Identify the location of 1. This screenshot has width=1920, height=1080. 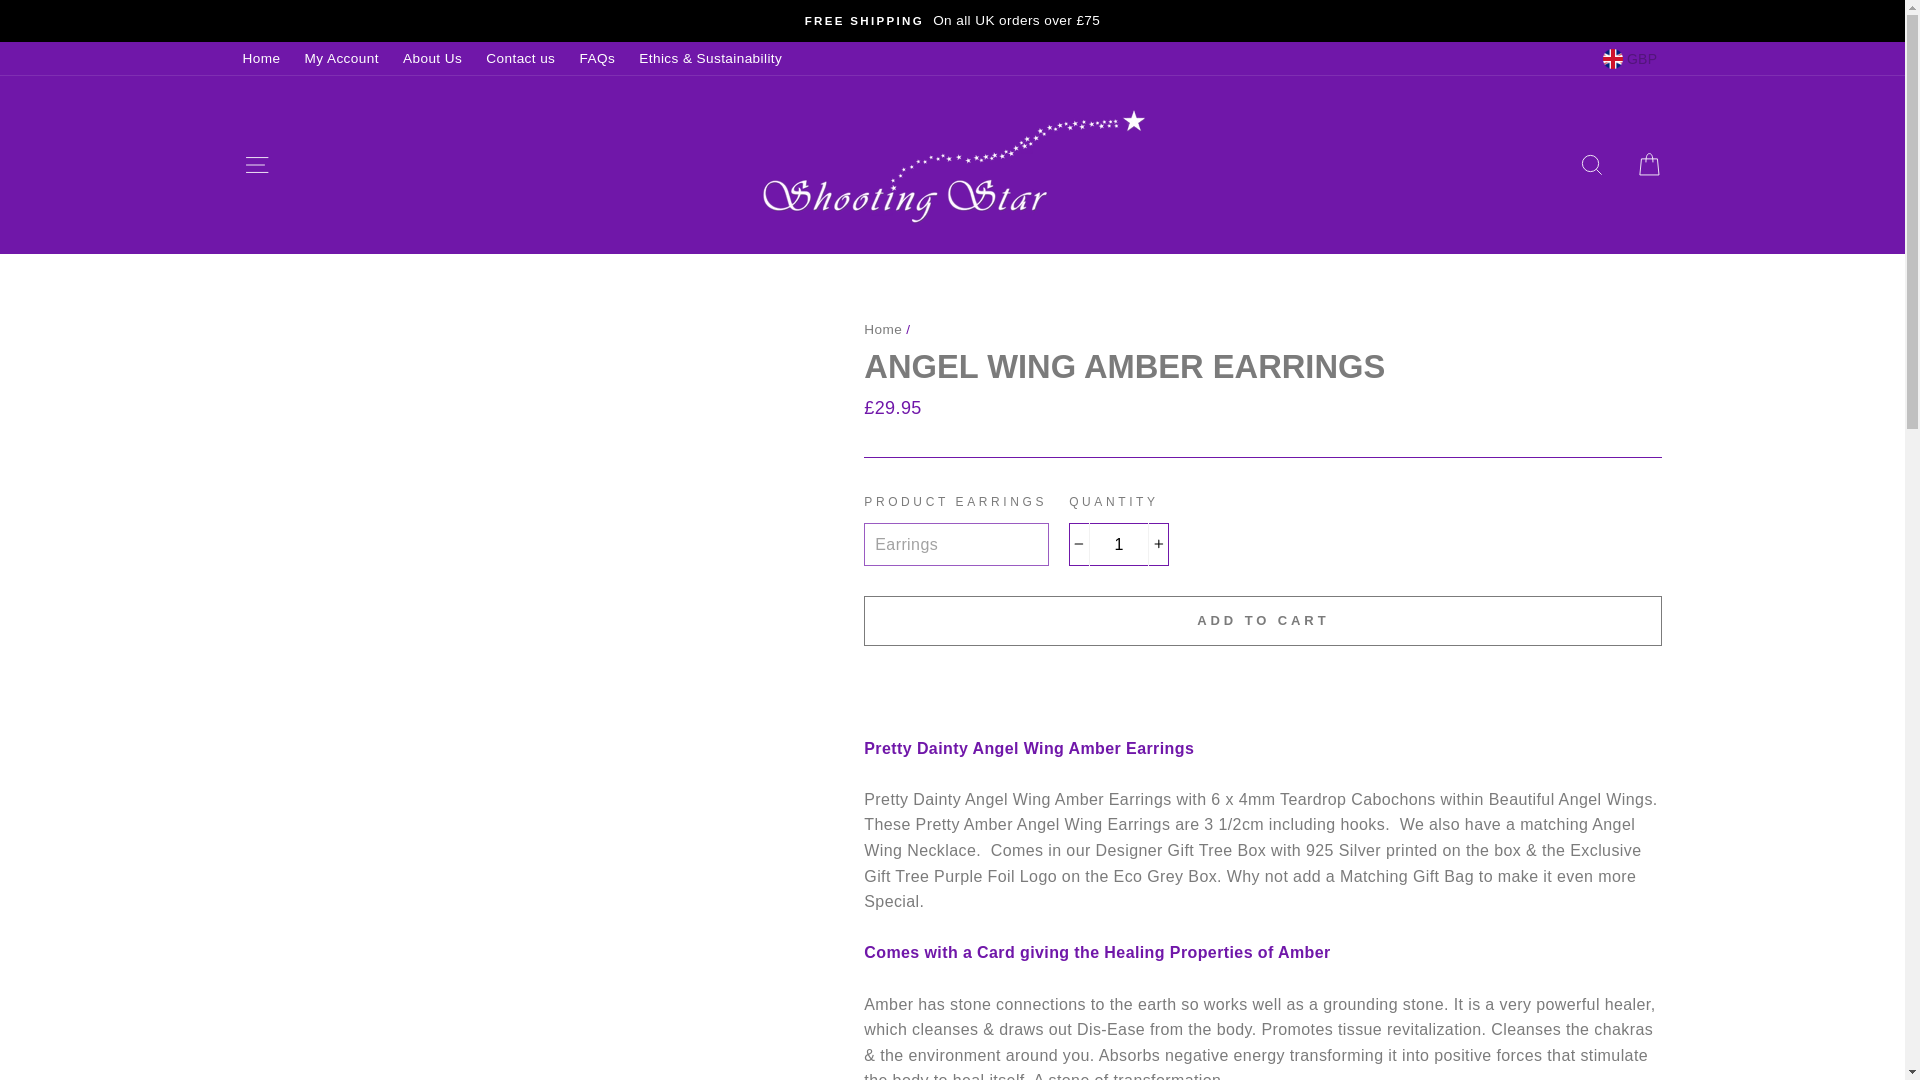
(1119, 544).